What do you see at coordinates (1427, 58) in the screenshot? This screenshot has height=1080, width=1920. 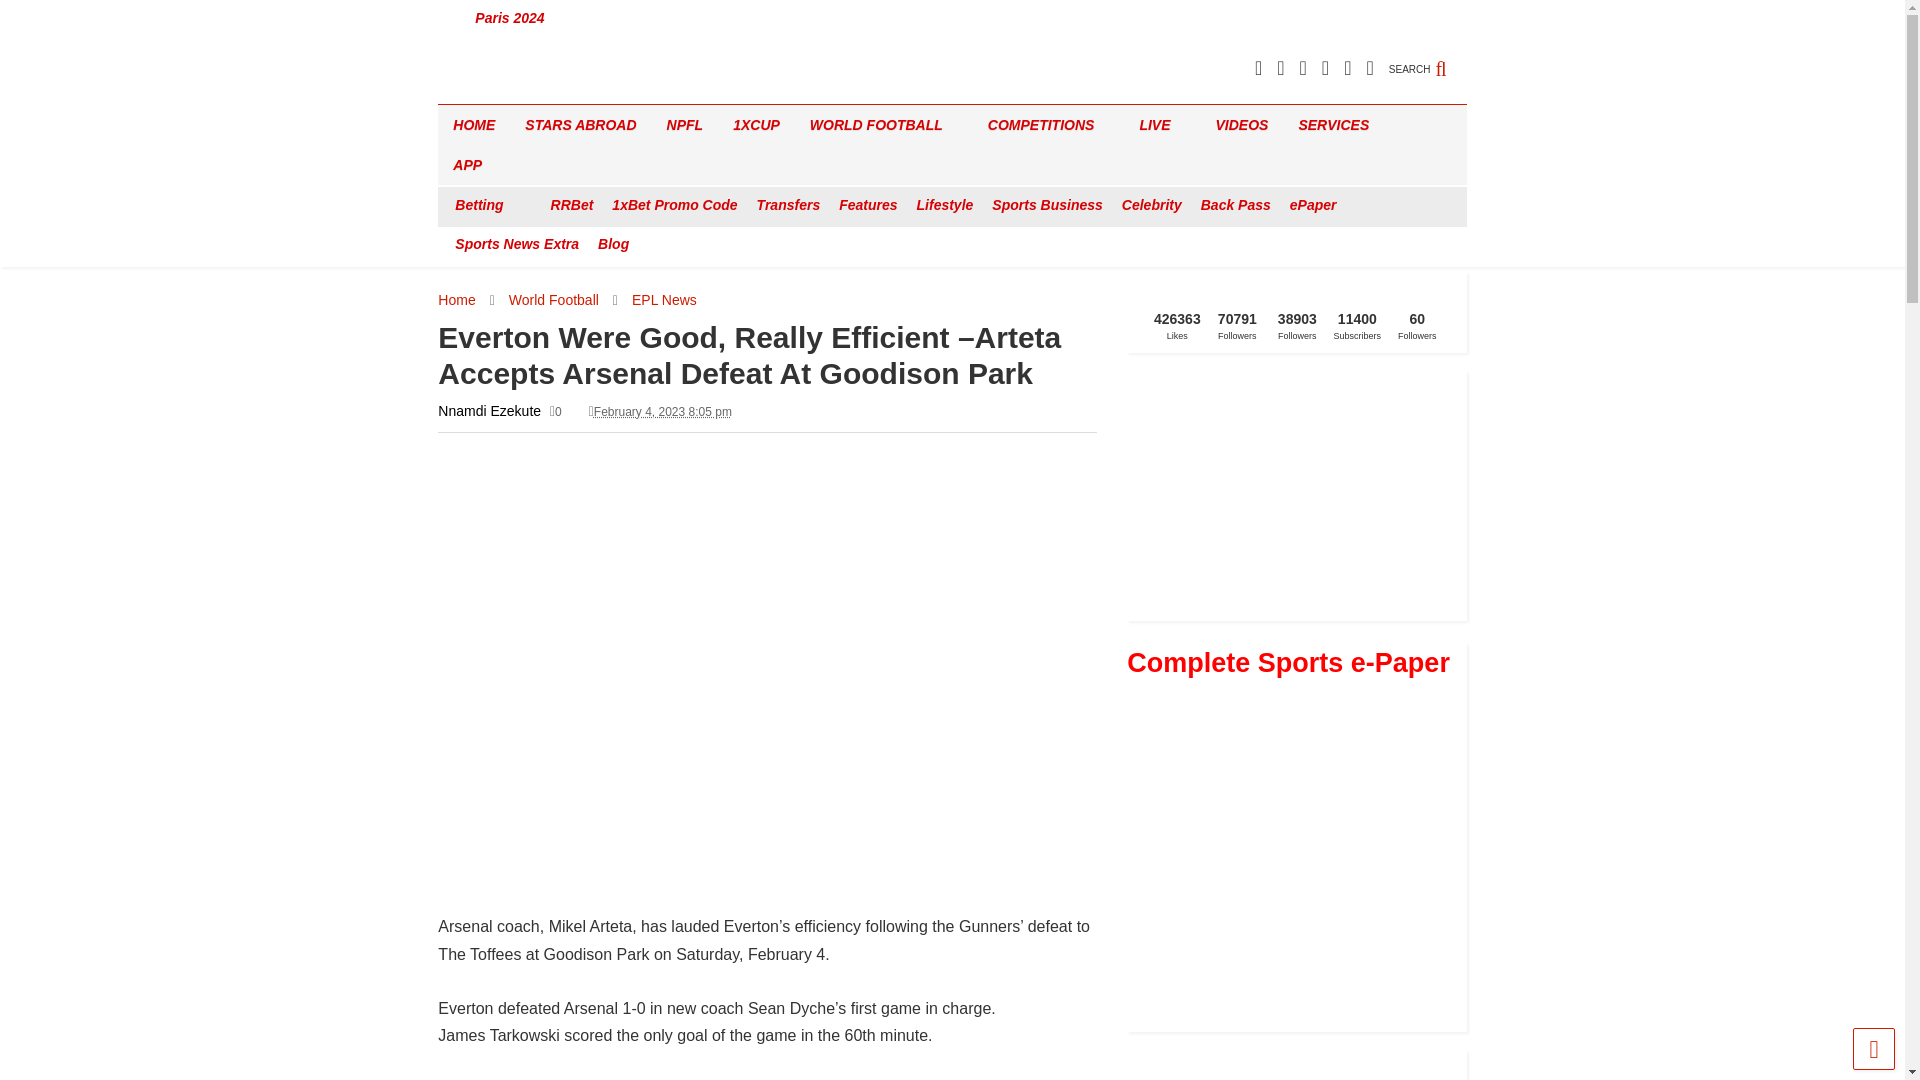 I see `SEARCH` at bounding box center [1427, 58].